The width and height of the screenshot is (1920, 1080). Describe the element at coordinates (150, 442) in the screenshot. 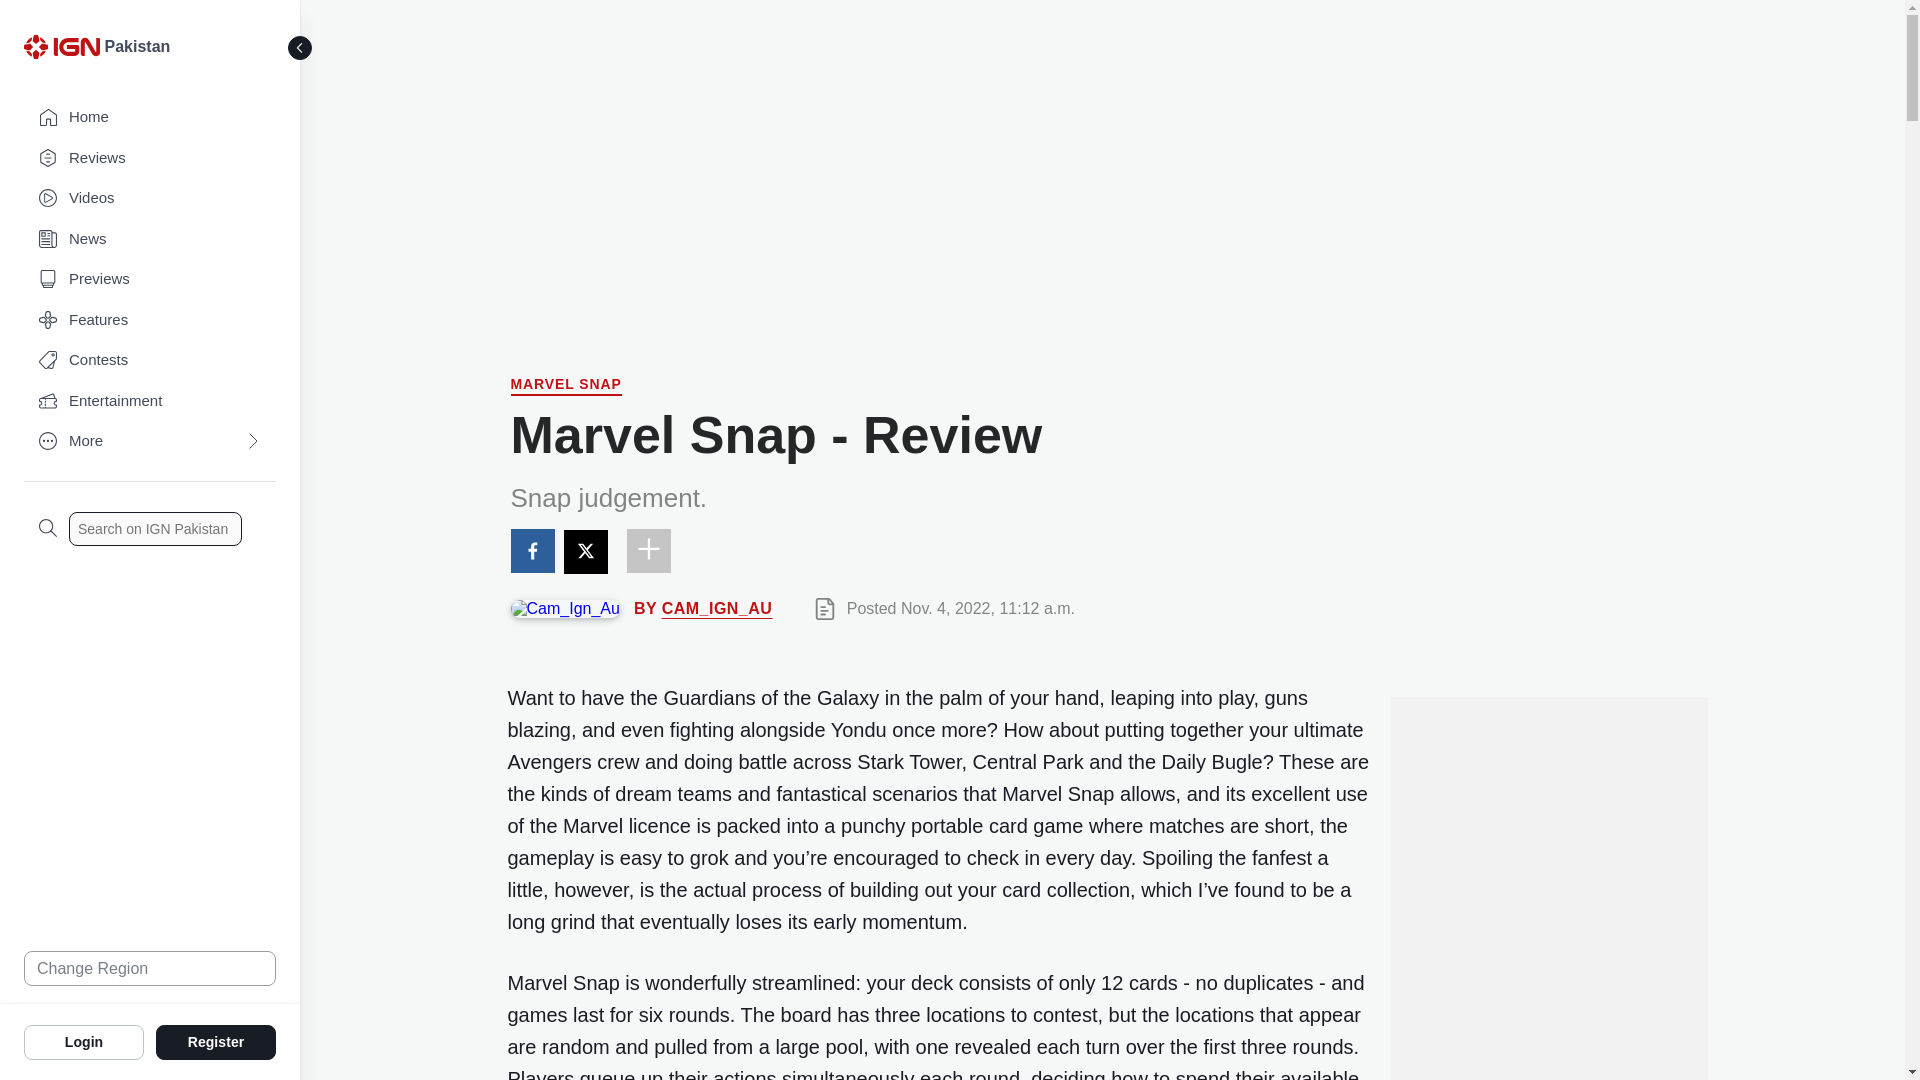

I see `More` at that location.